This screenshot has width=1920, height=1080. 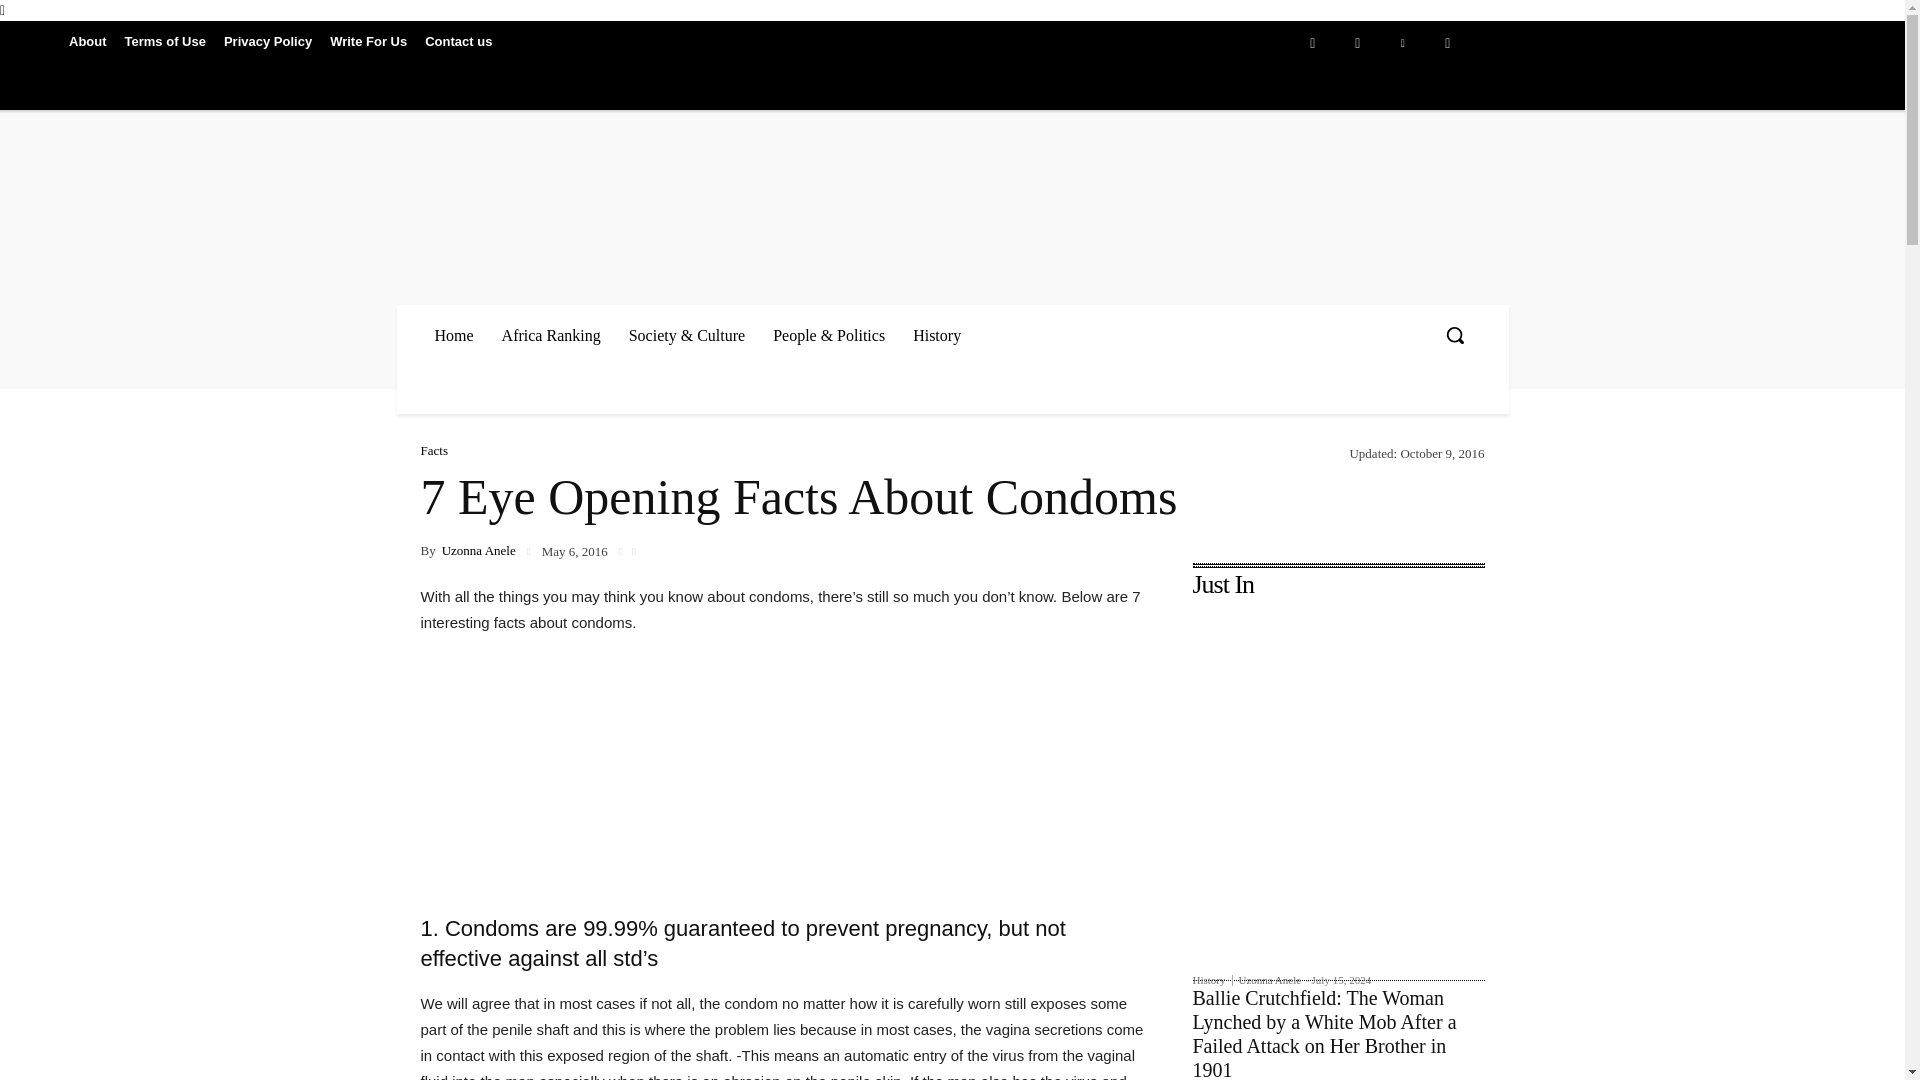 I want to click on Uzonna Anele, so click(x=478, y=550).